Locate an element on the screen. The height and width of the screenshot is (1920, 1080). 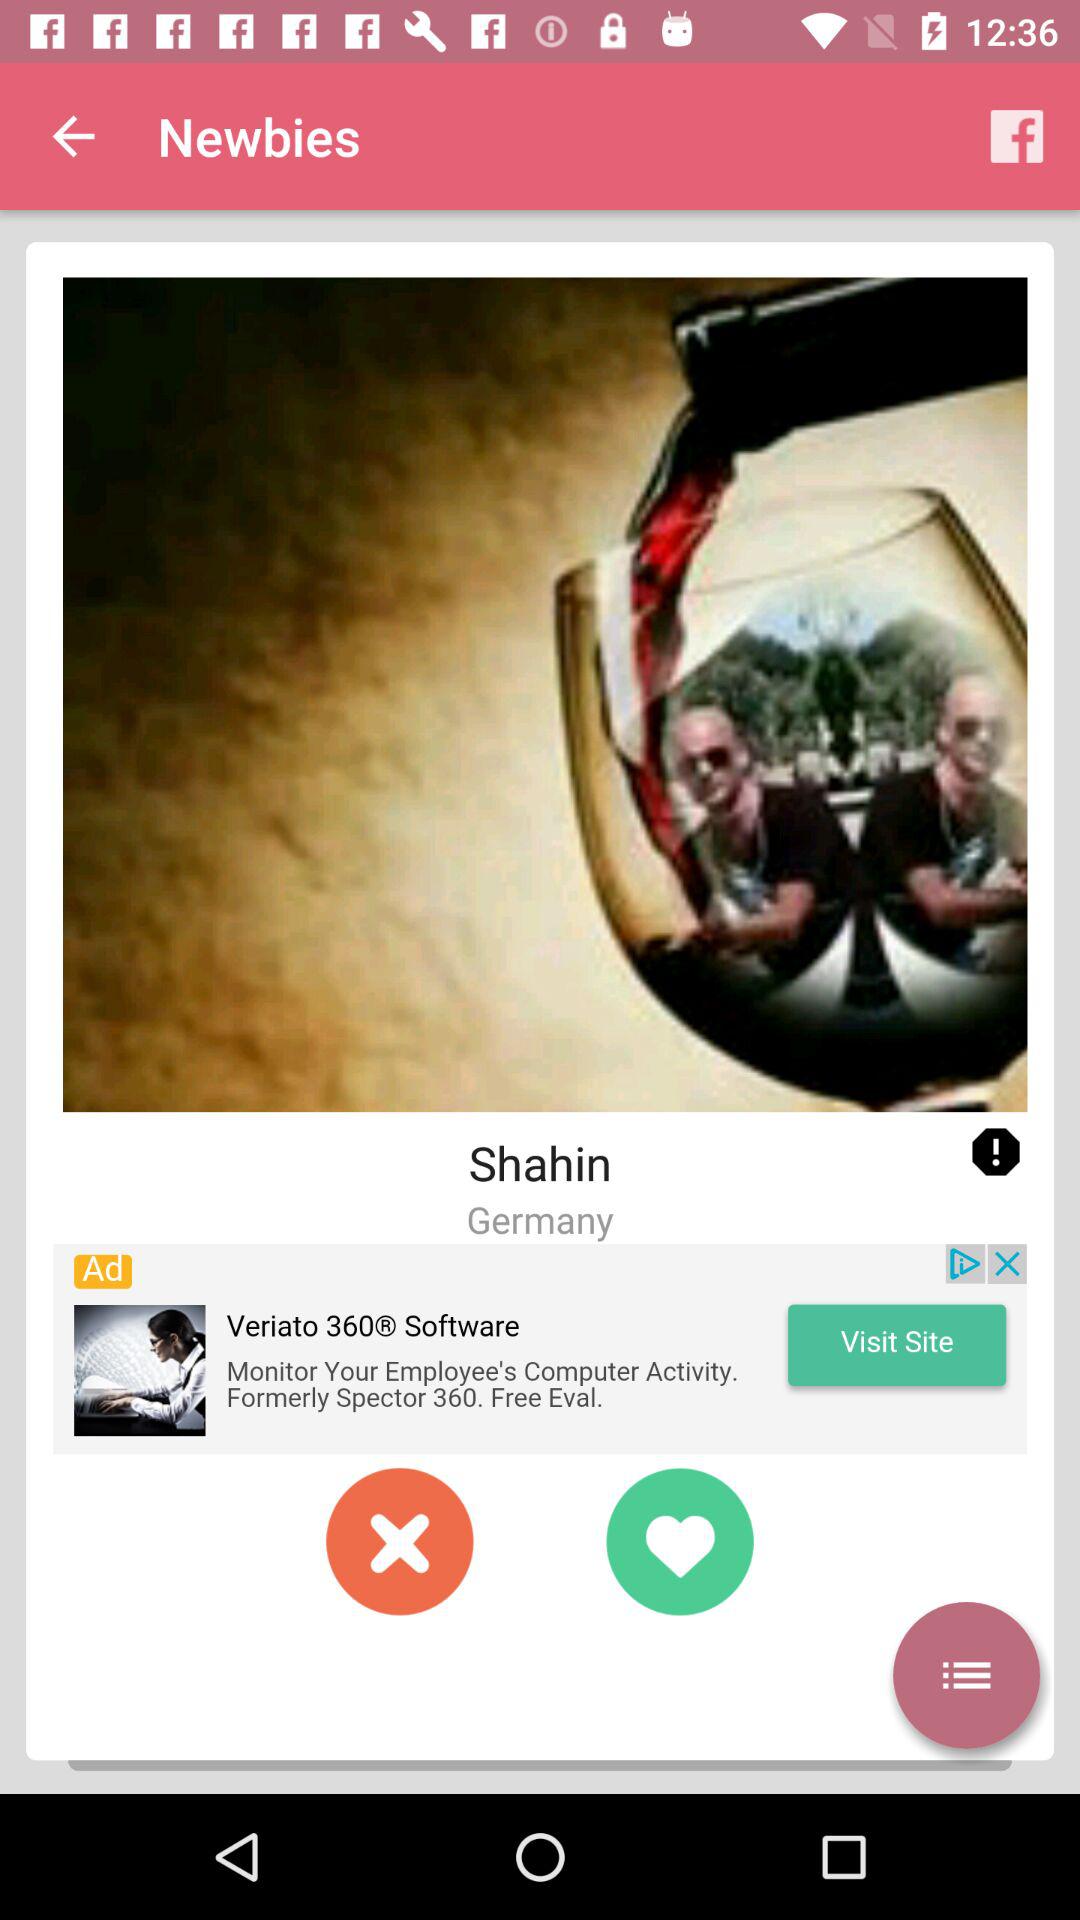
like/ love is located at coordinates (680, 1542).